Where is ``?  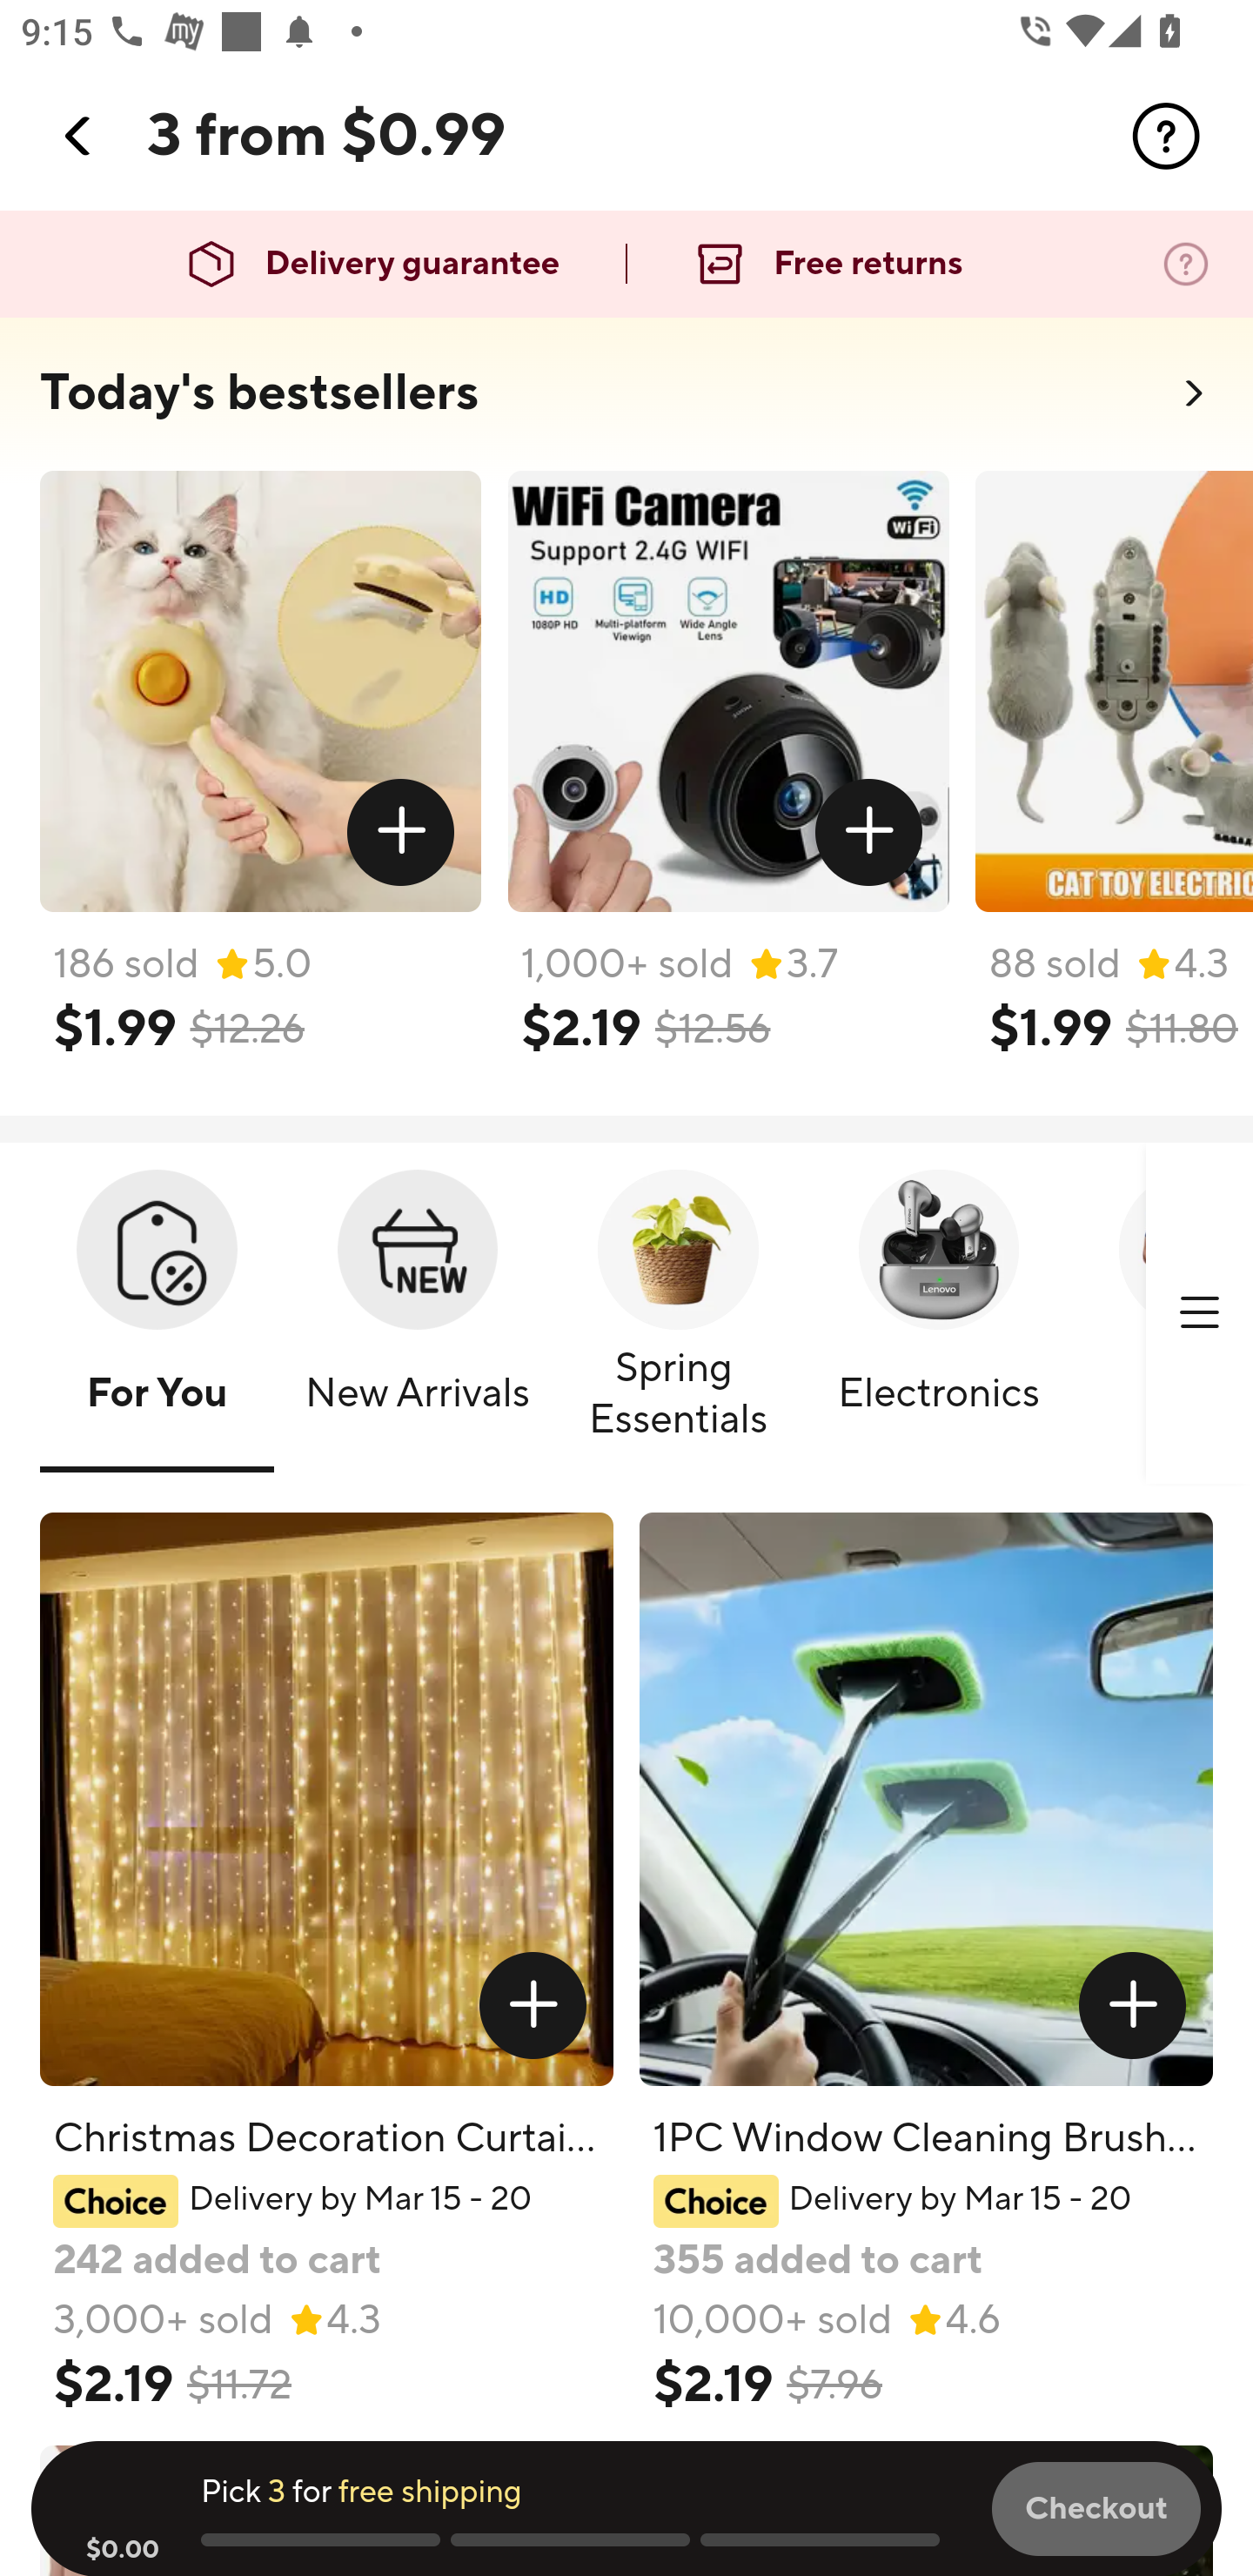  is located at coordinates (533, 2005).